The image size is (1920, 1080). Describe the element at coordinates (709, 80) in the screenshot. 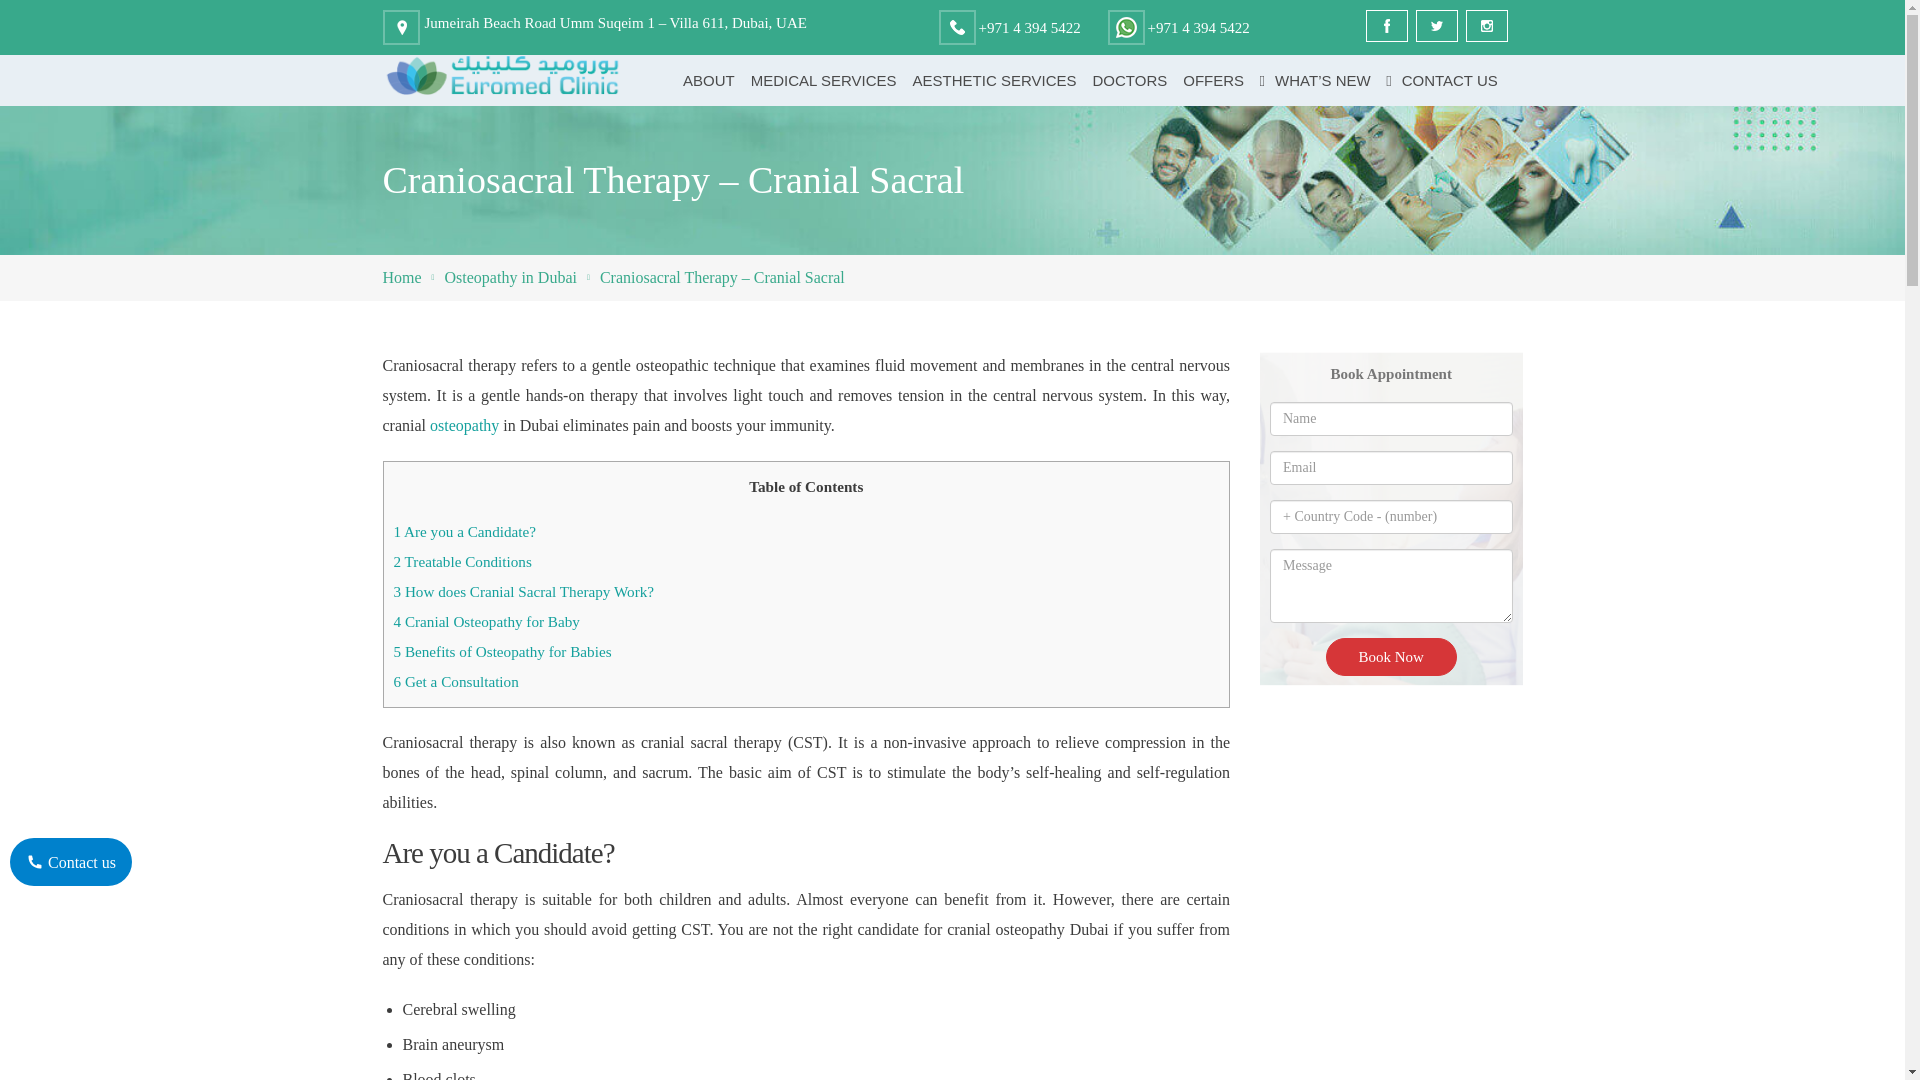

I see `ABOUT` at that location.